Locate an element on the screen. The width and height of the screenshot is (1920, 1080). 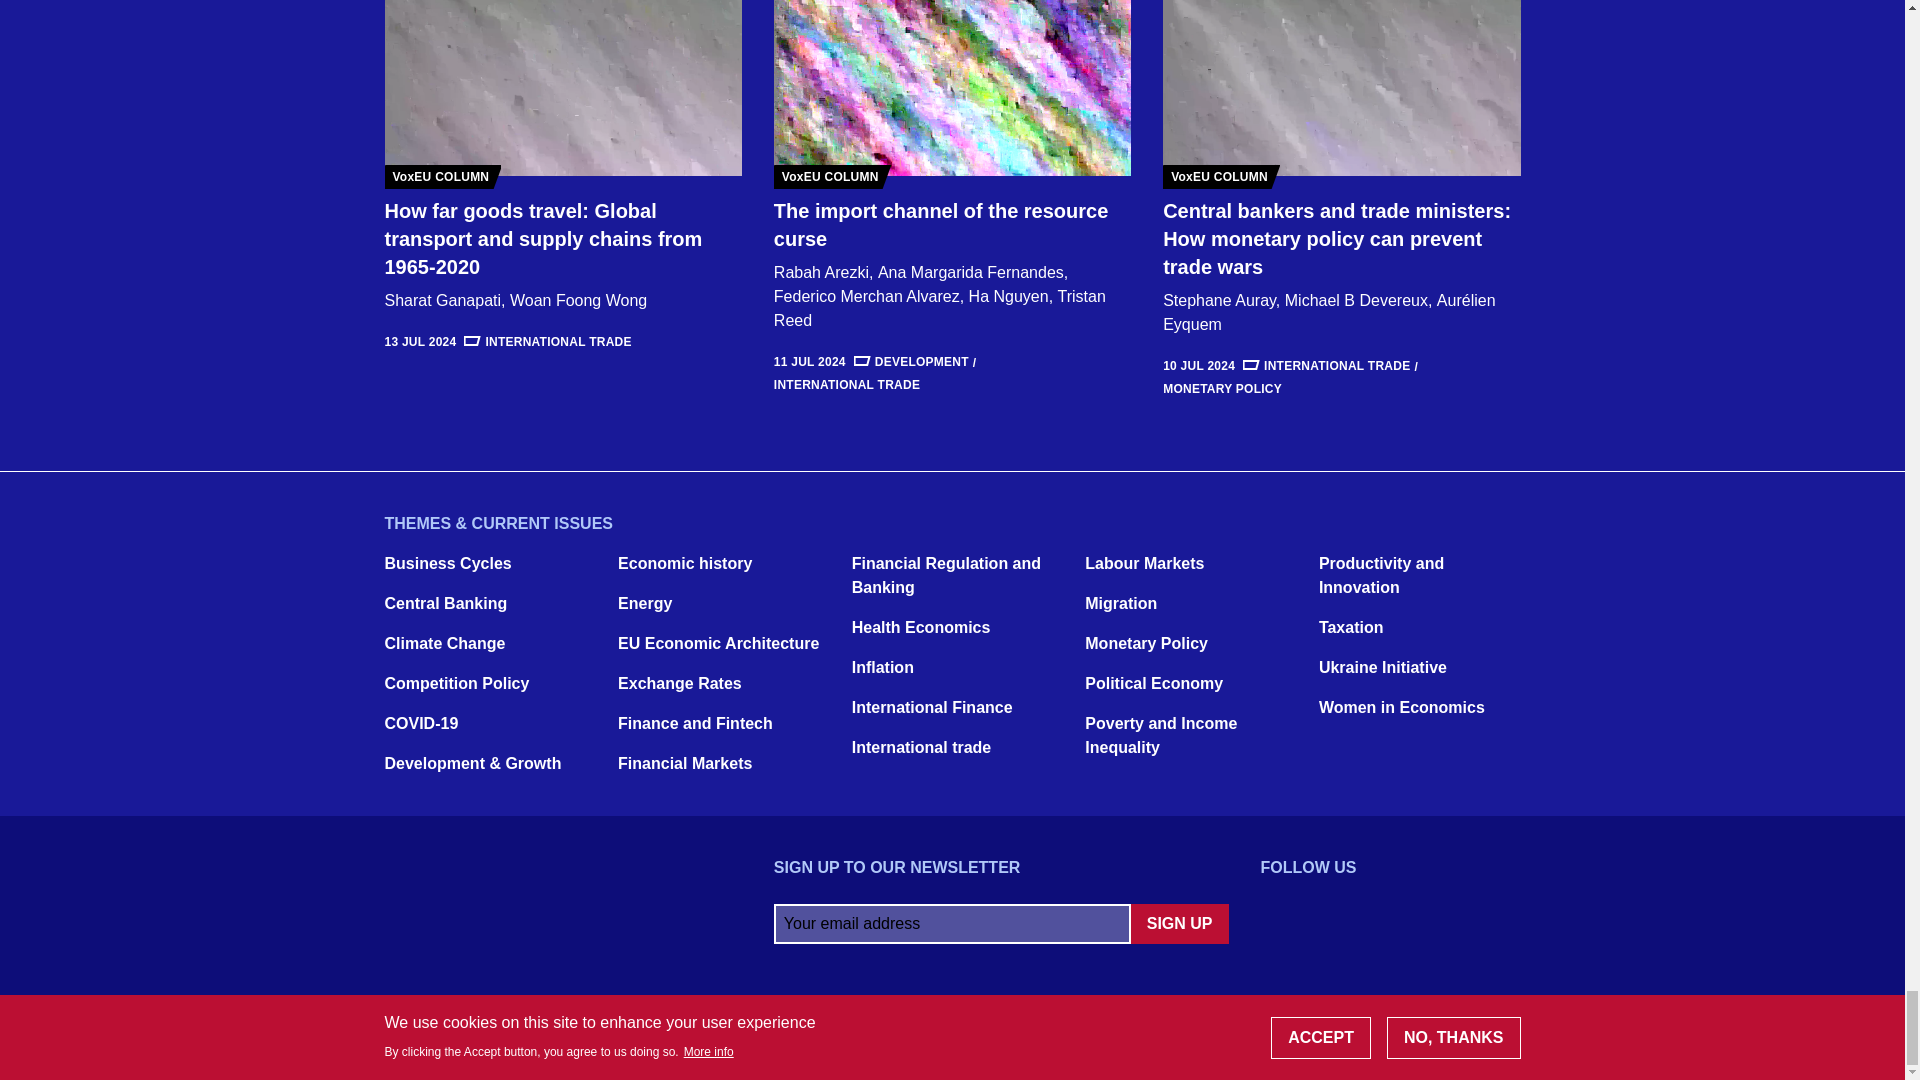
sign up is located at coordinates (1179, 923).